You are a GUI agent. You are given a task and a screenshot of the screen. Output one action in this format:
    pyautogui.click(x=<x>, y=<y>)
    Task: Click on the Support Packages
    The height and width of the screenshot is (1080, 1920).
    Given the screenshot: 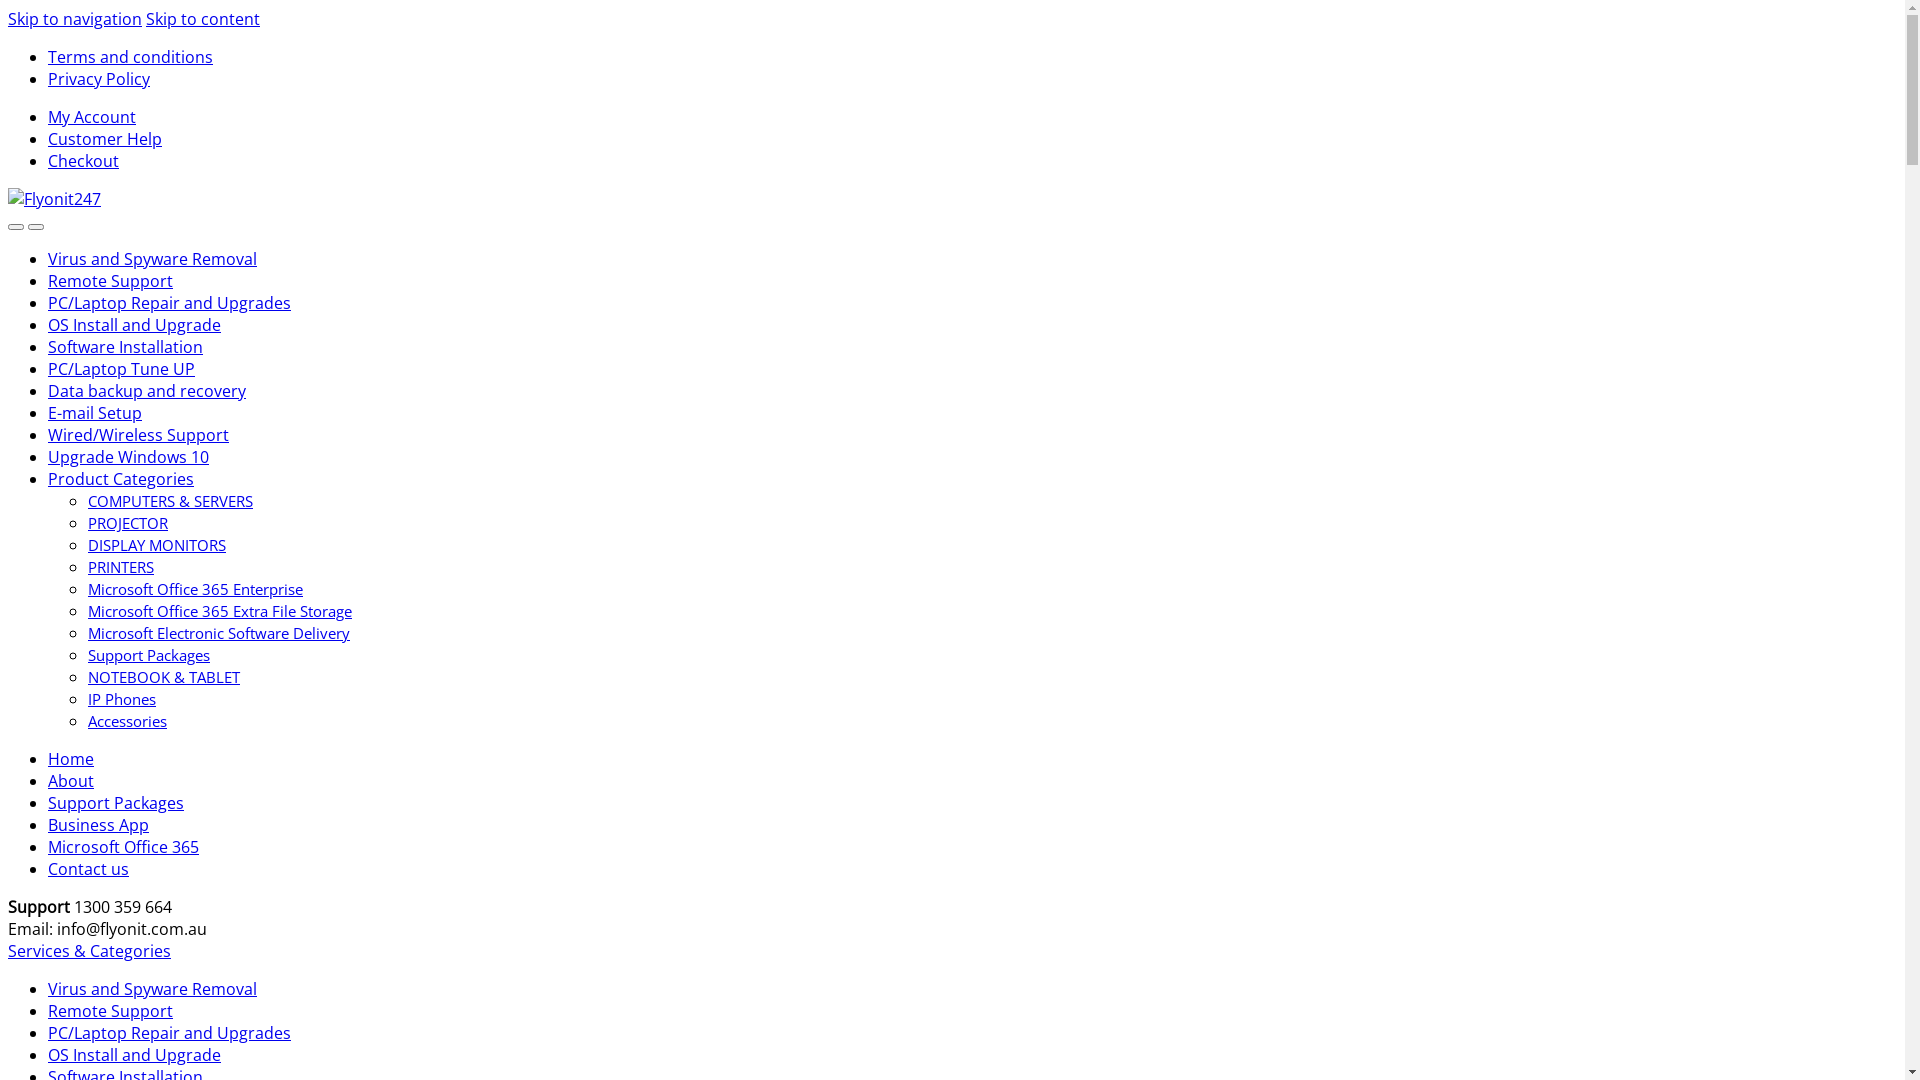 What is the action you would take?
    pyautogui.click(x=116, y=803)
    